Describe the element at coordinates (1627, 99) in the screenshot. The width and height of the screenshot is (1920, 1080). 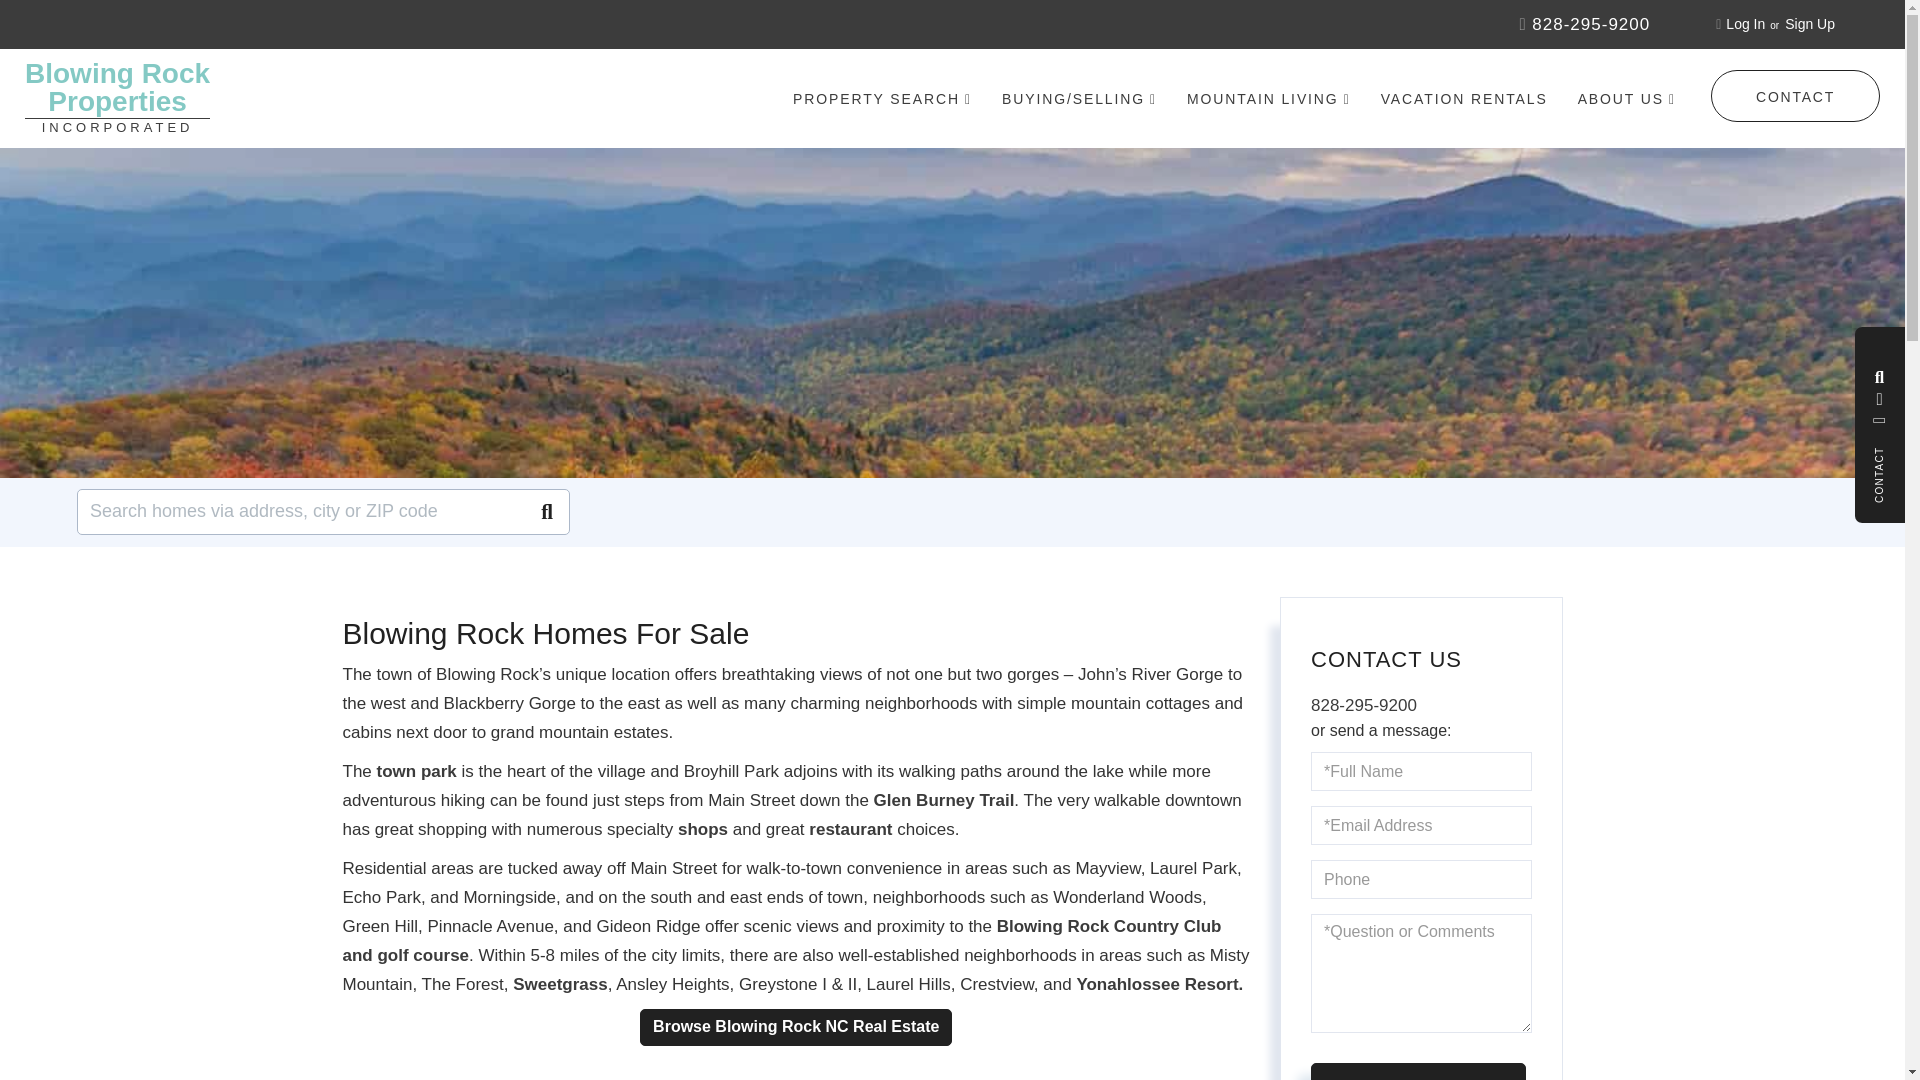
I see `ABOUT US` at that location.